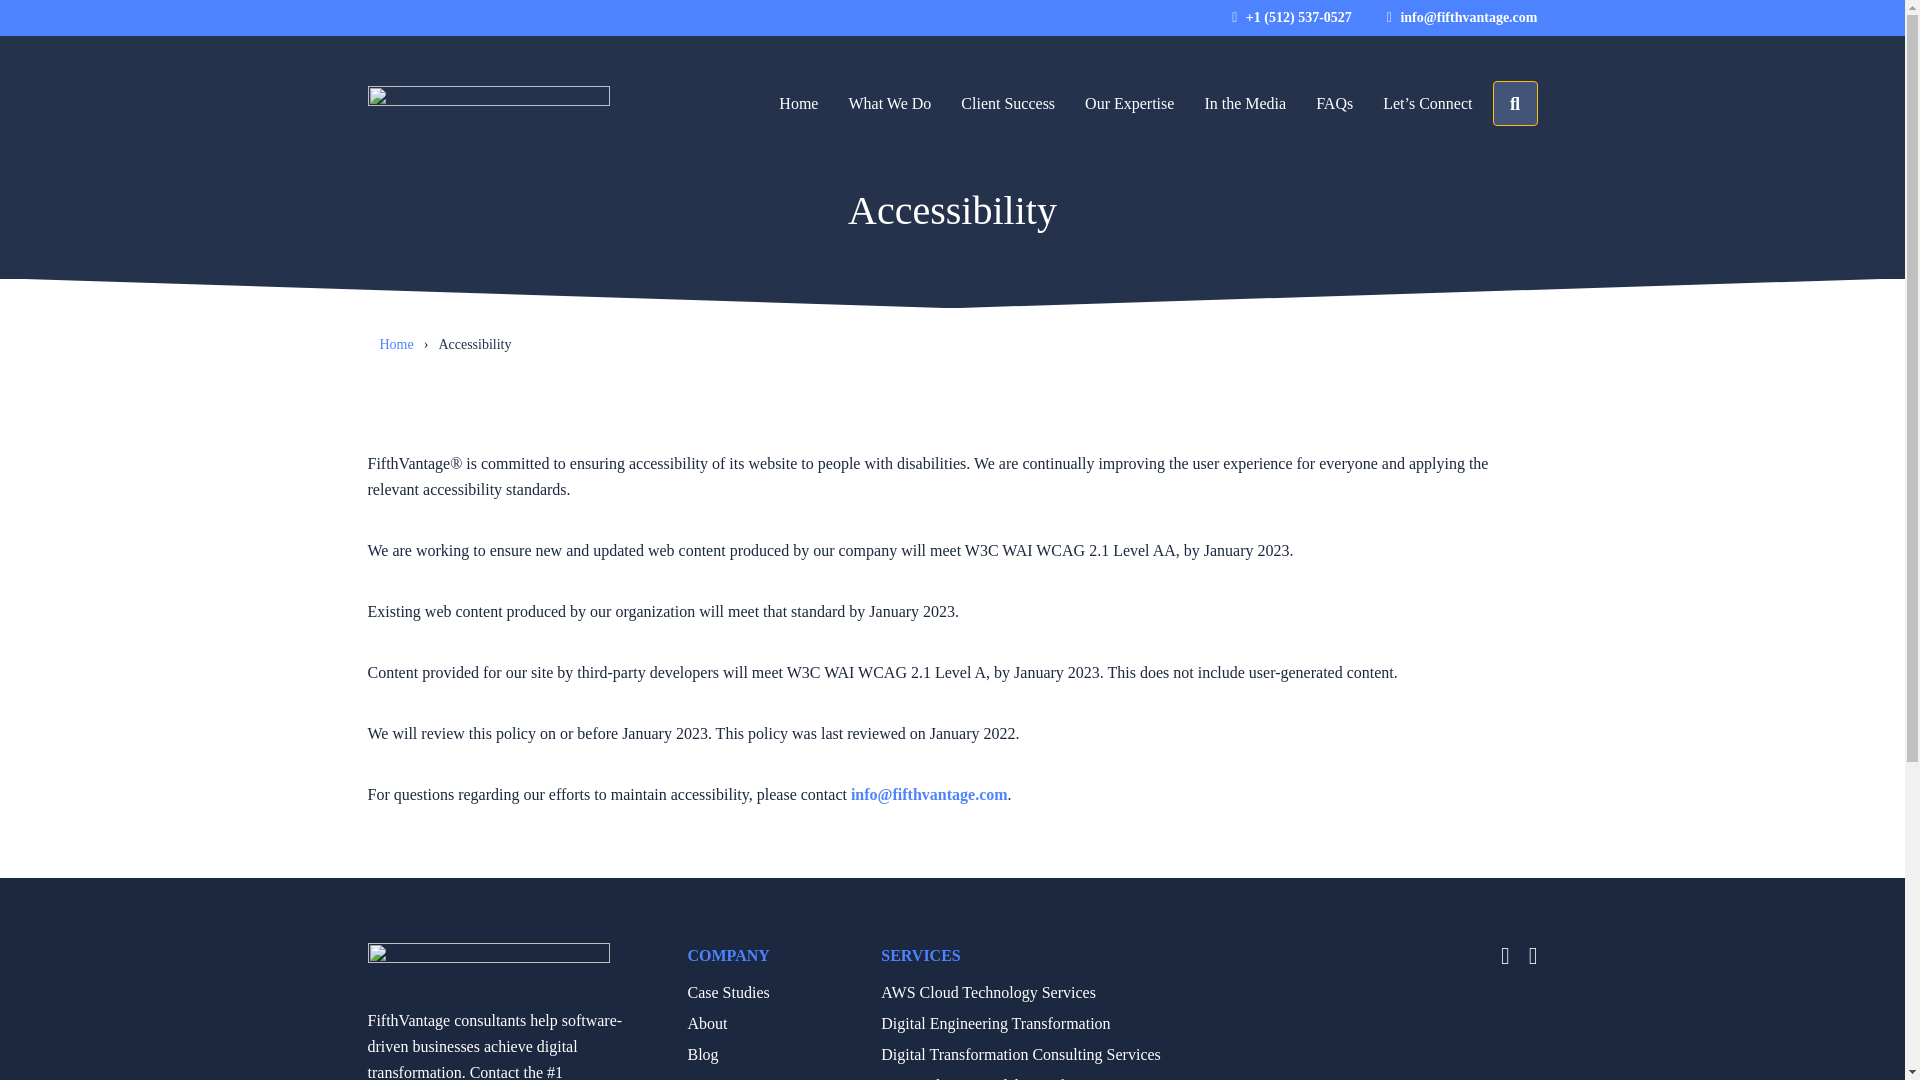  What do you see at coordinates (798, 102) in the screenshot?
I see `Home` at bounding box center [798, 102].